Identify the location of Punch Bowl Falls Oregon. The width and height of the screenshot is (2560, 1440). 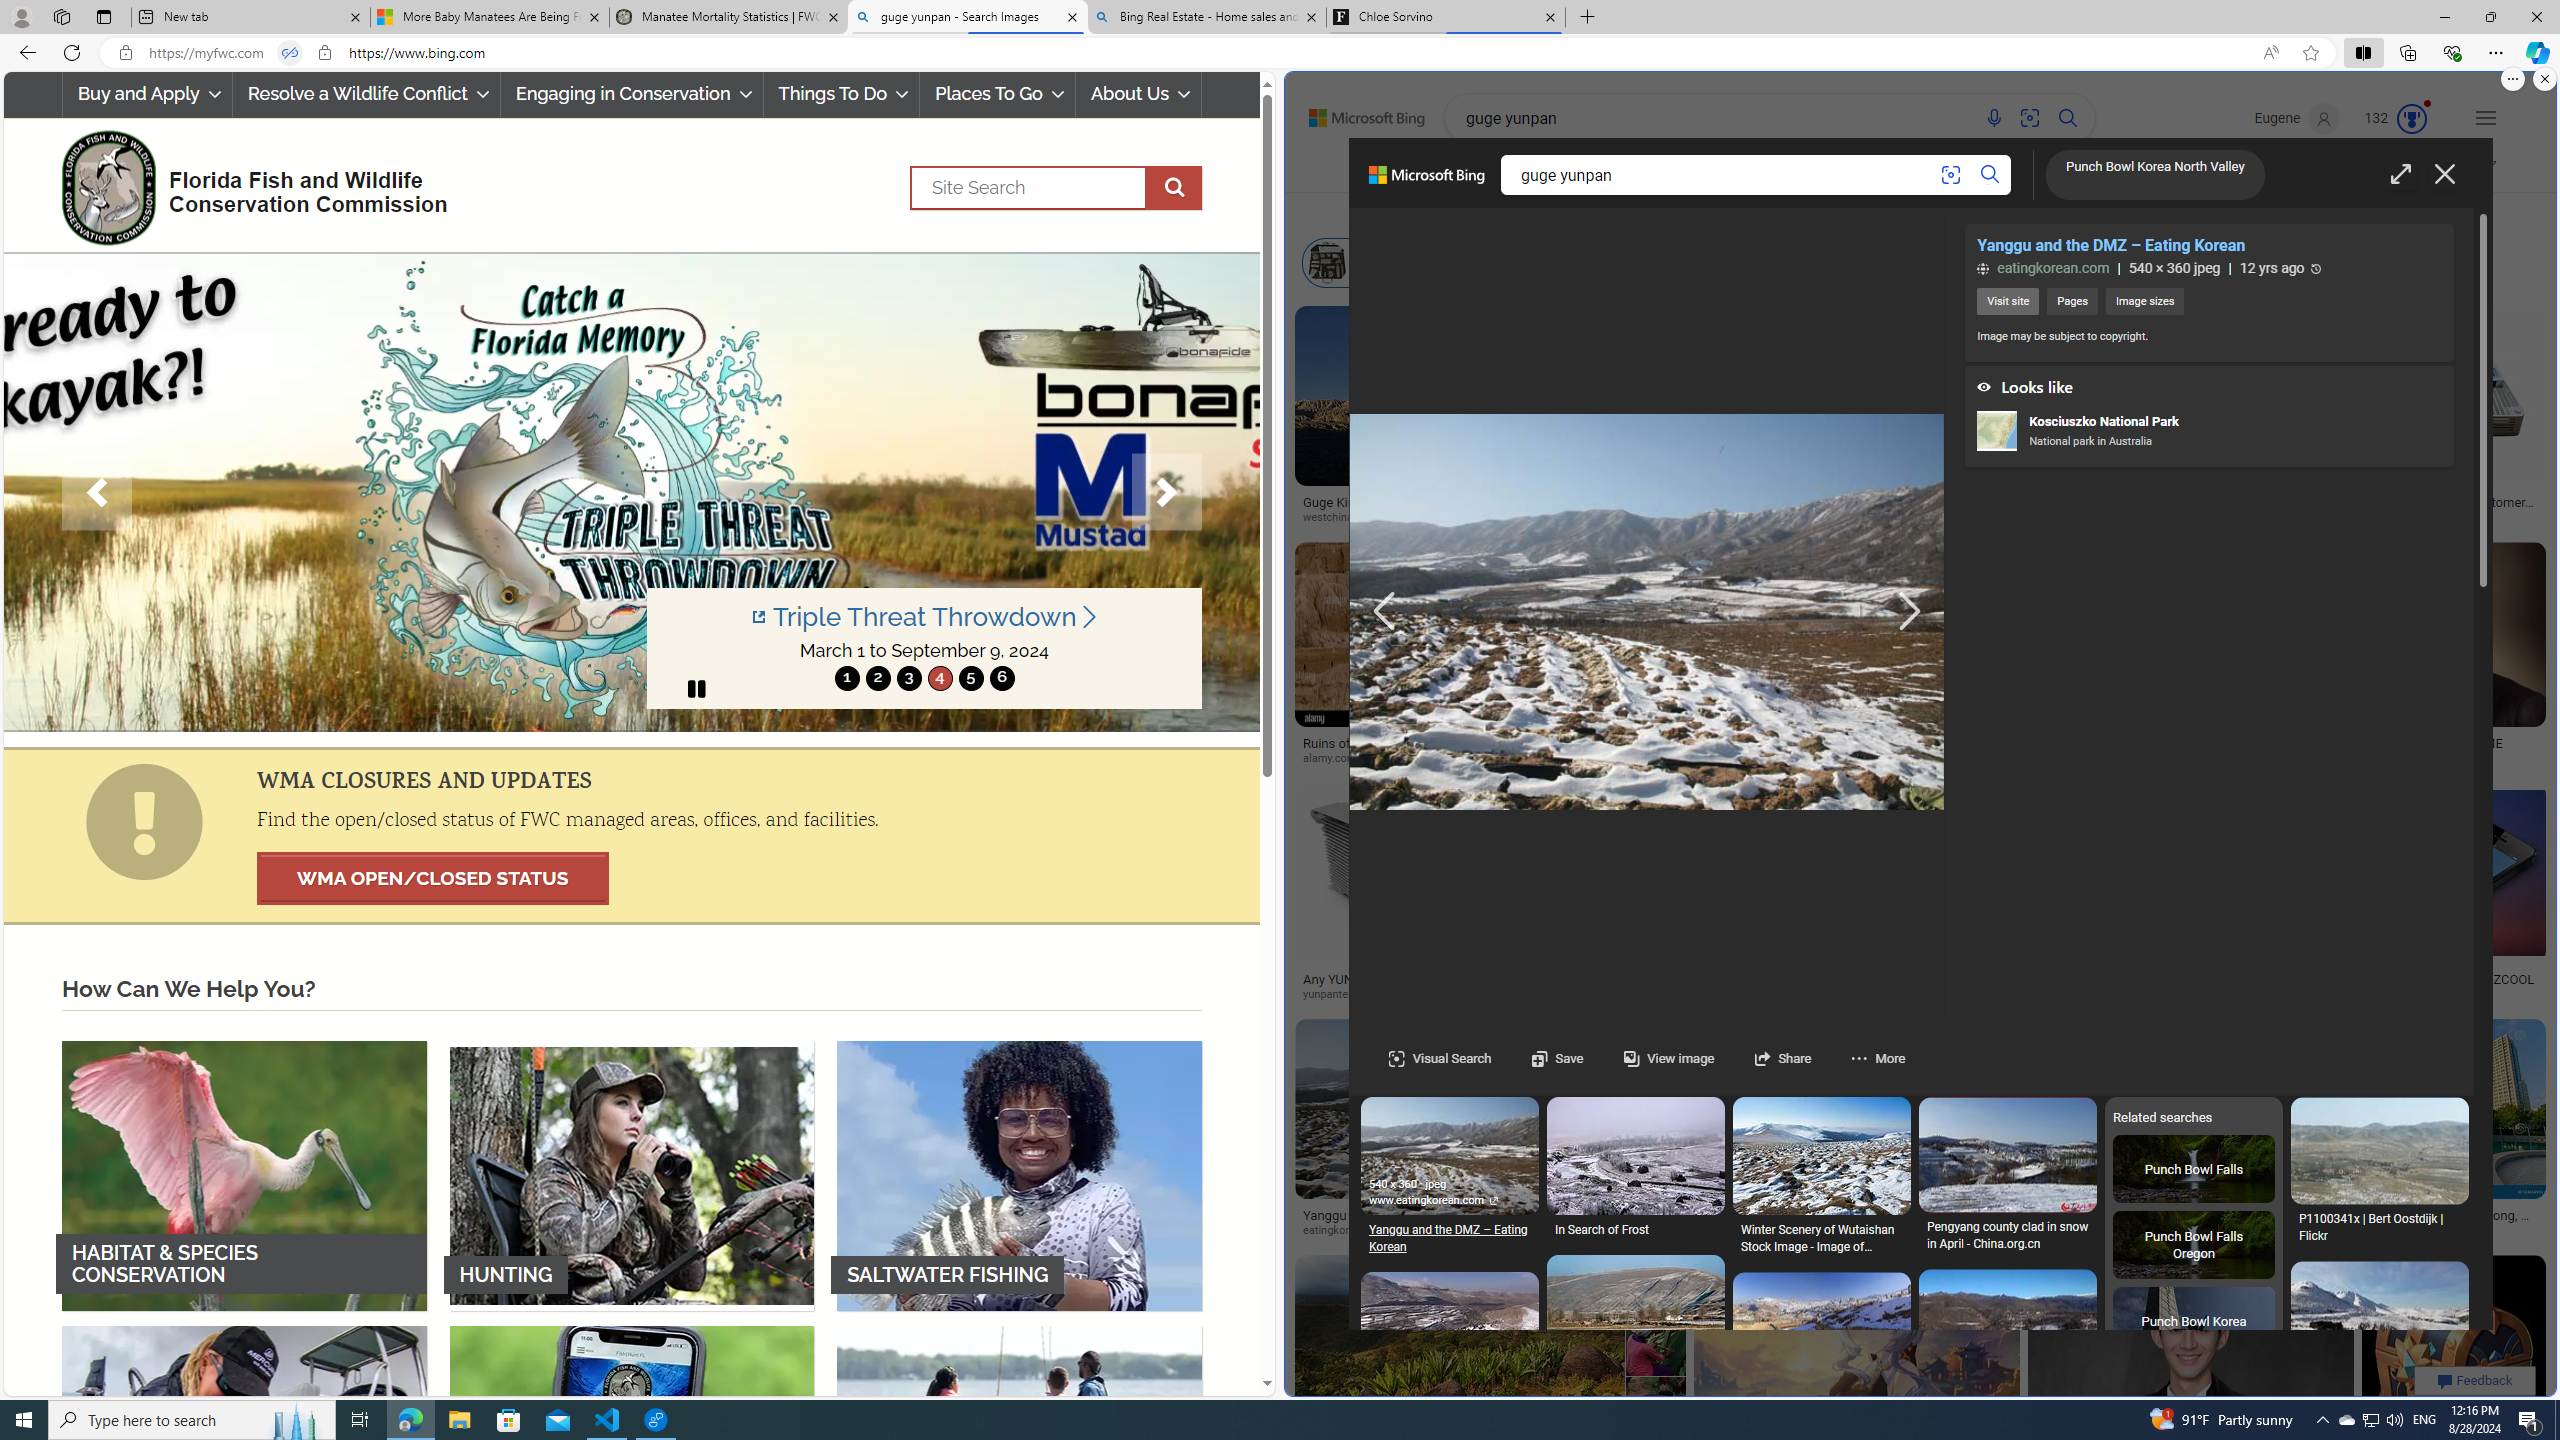
(2194, 1246).